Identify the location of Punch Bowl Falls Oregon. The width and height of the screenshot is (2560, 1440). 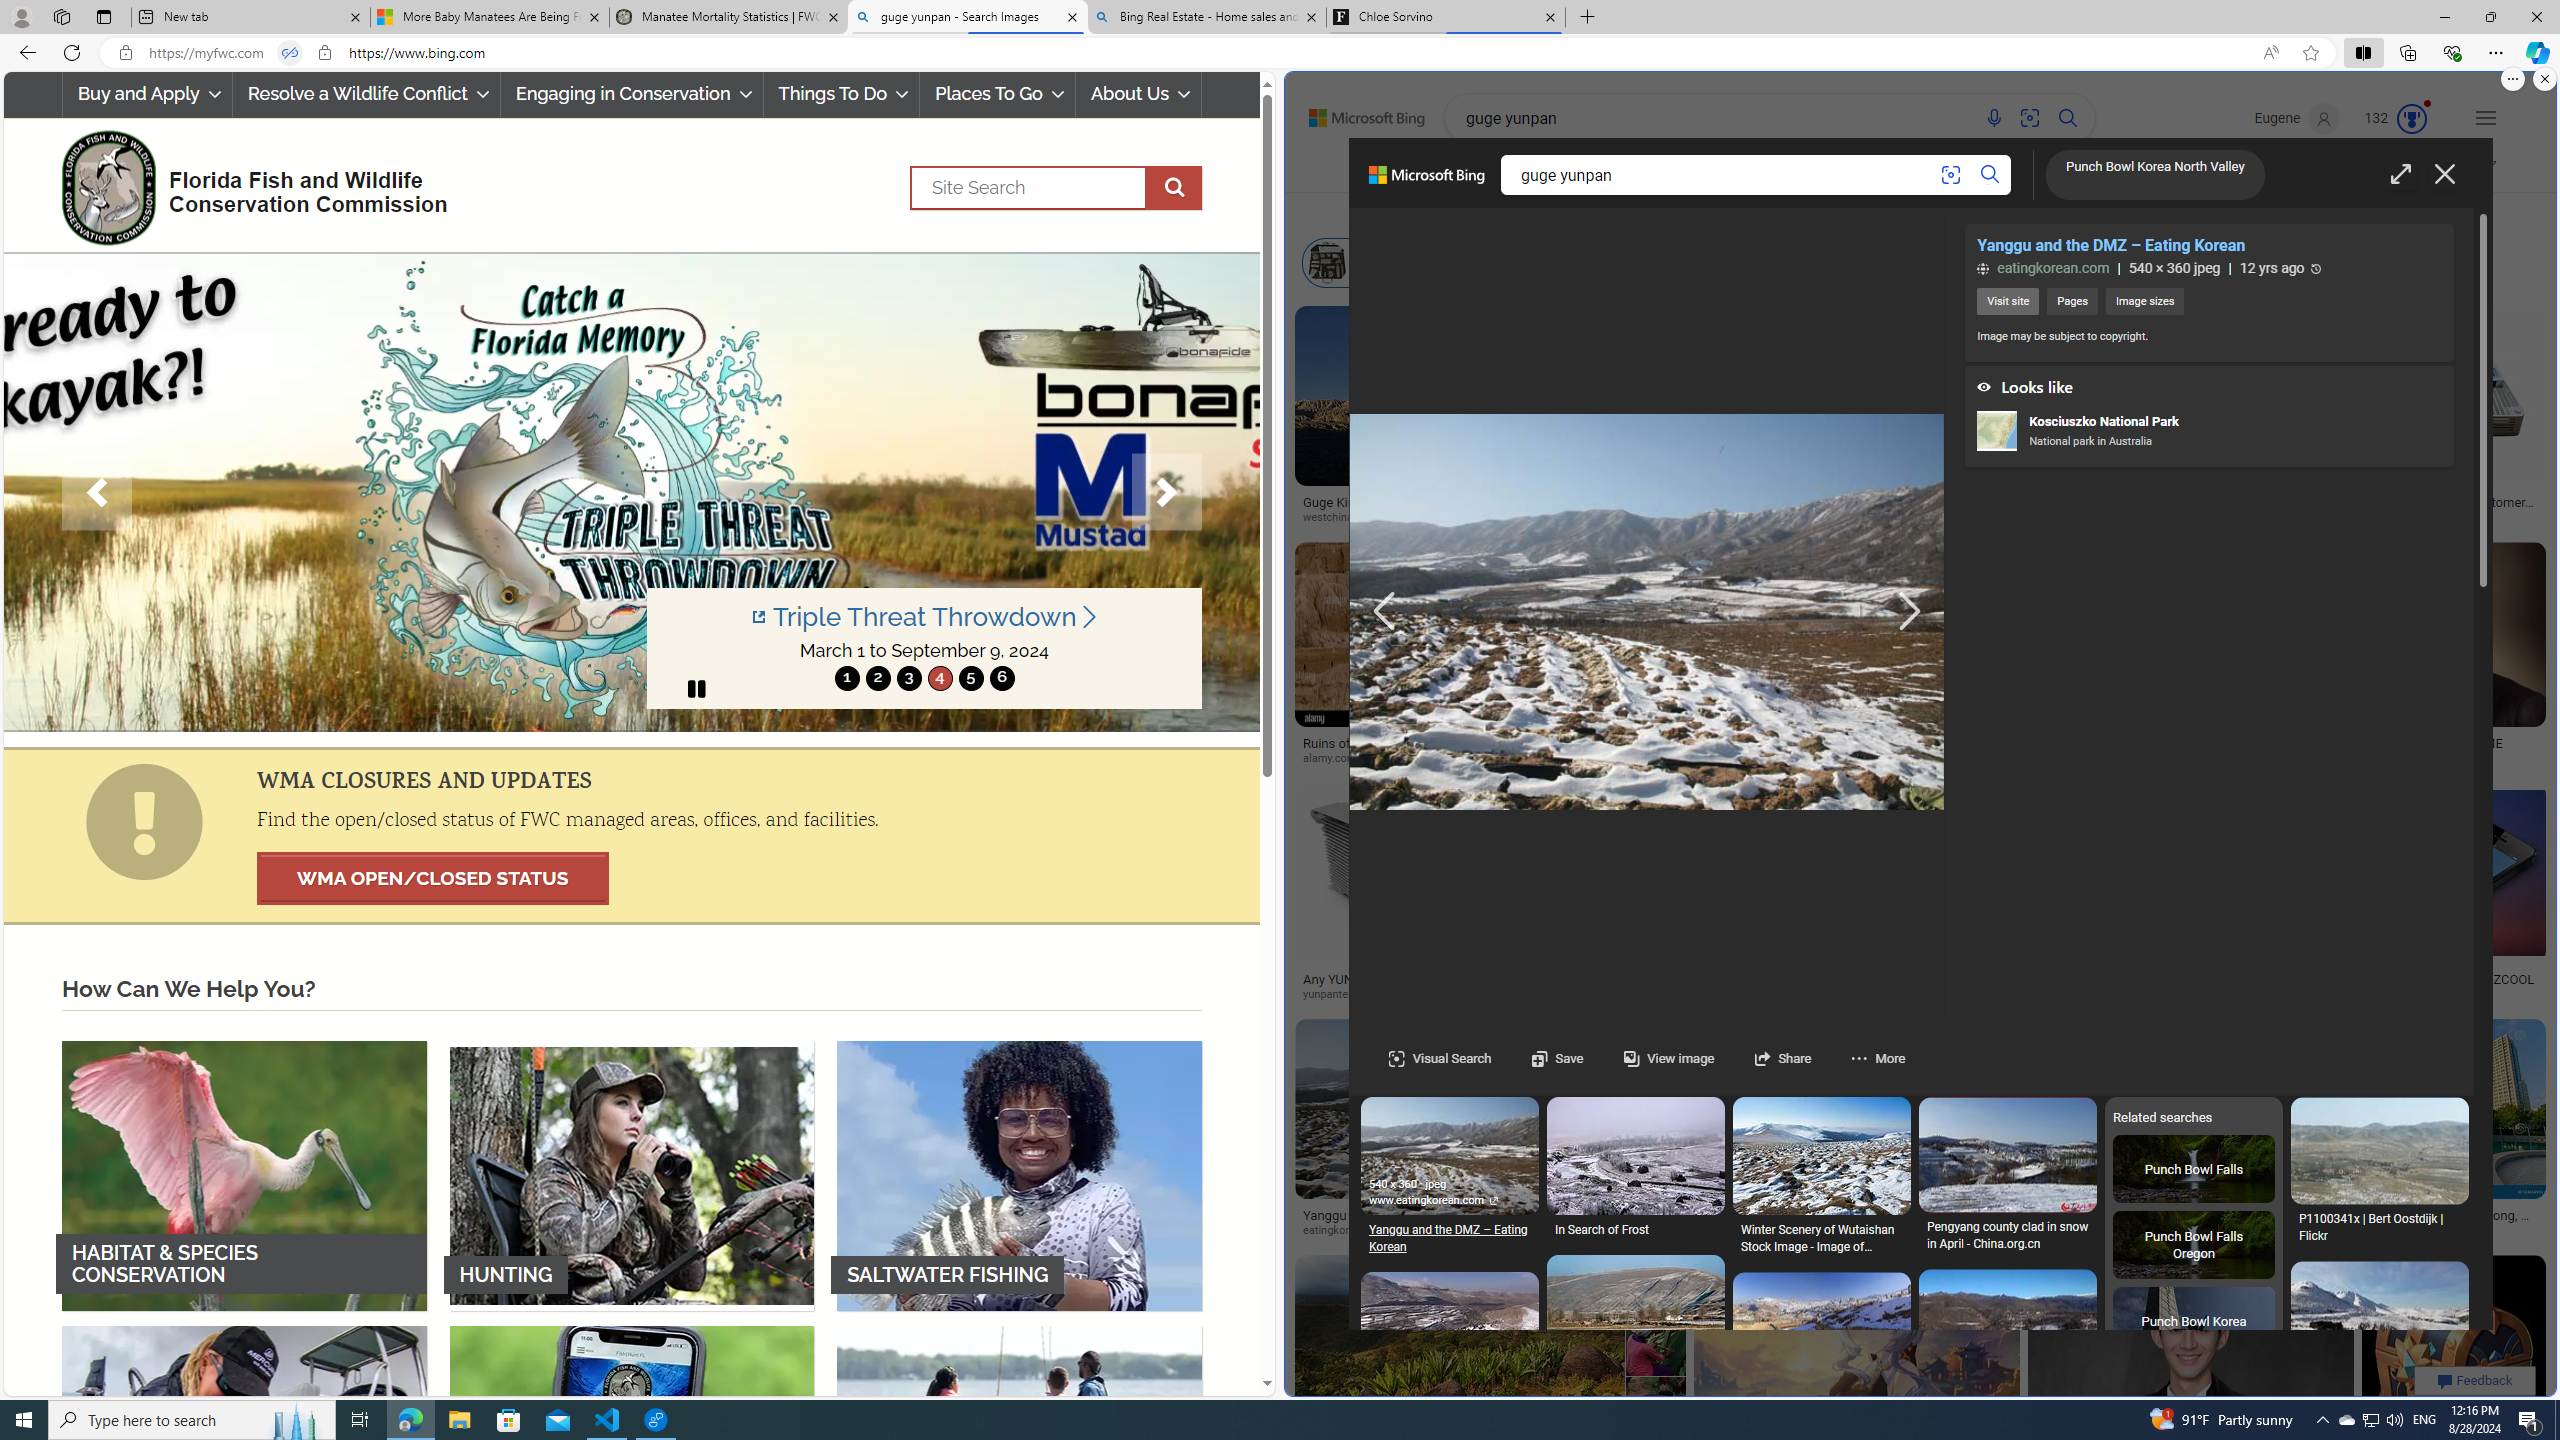
(2194, 1246).